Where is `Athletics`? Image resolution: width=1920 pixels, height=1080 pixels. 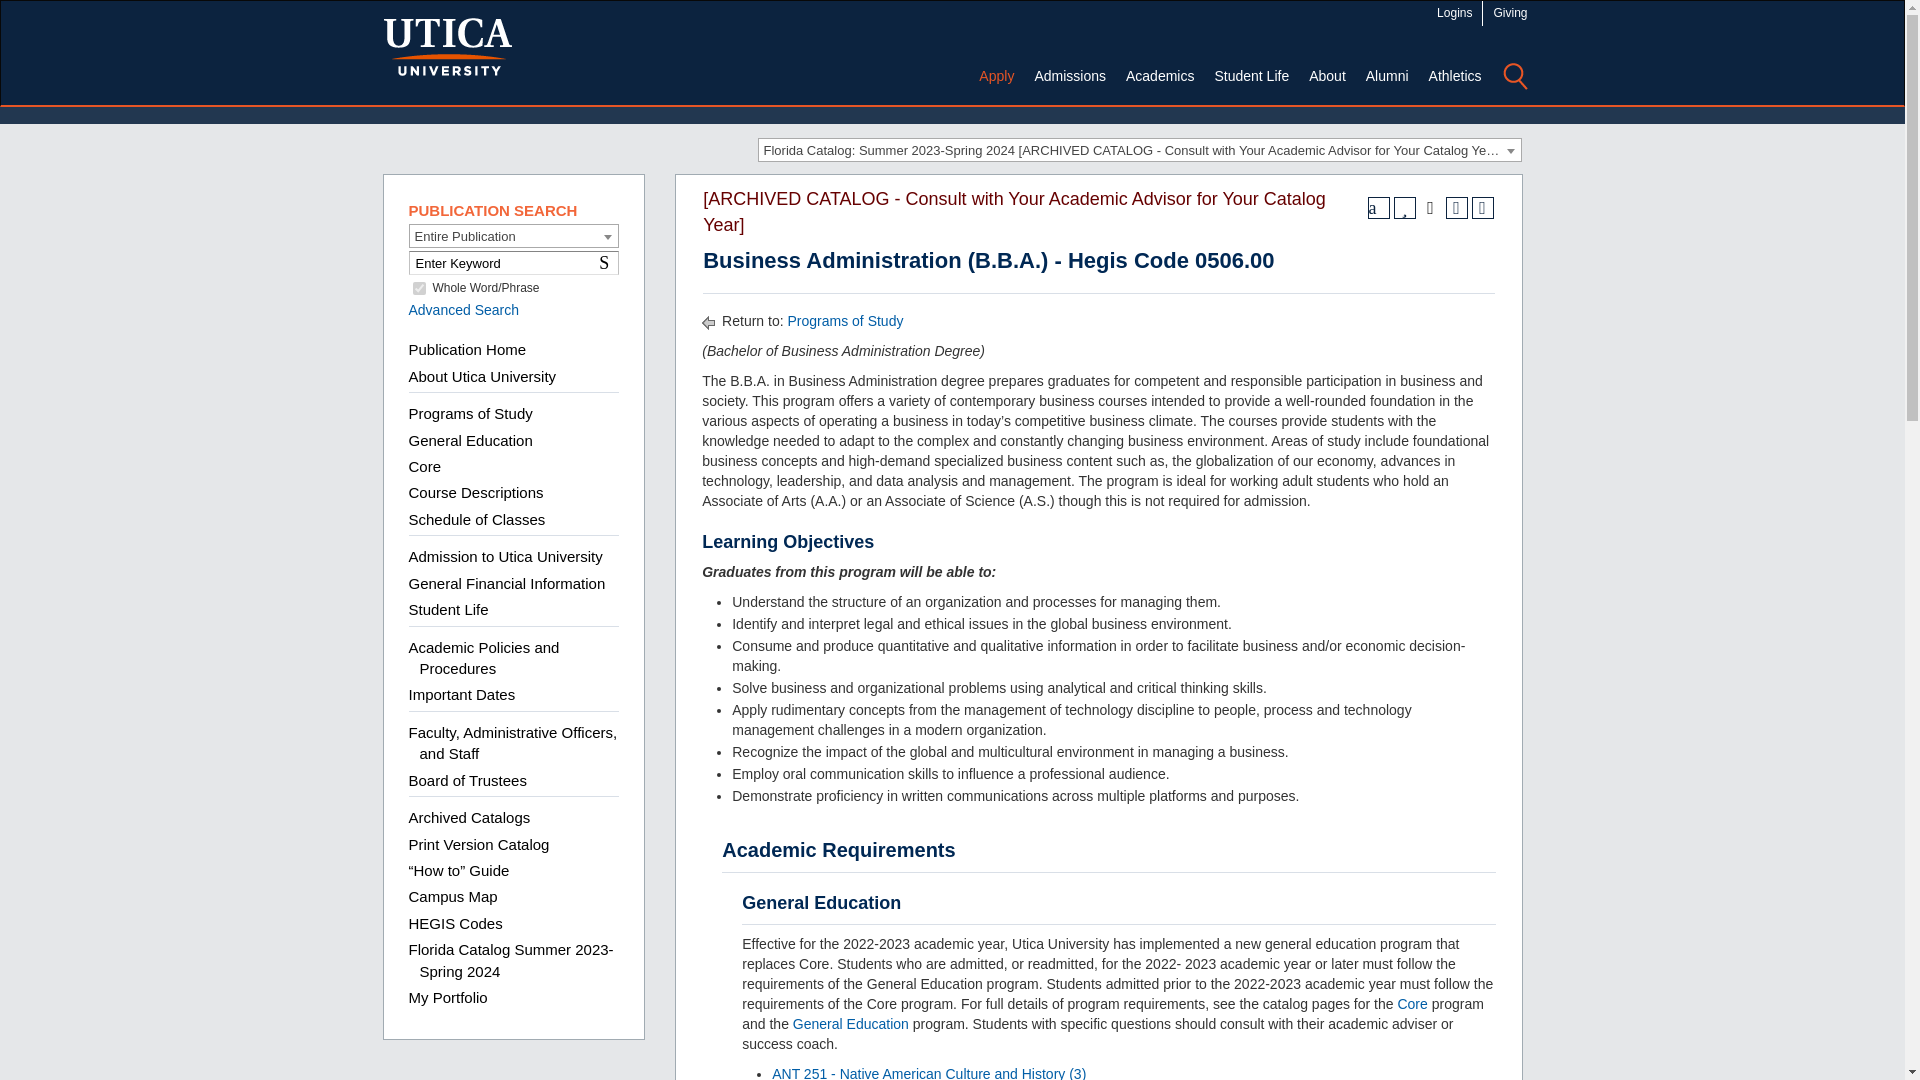
Athletics is located at coordinates (1454, 76).